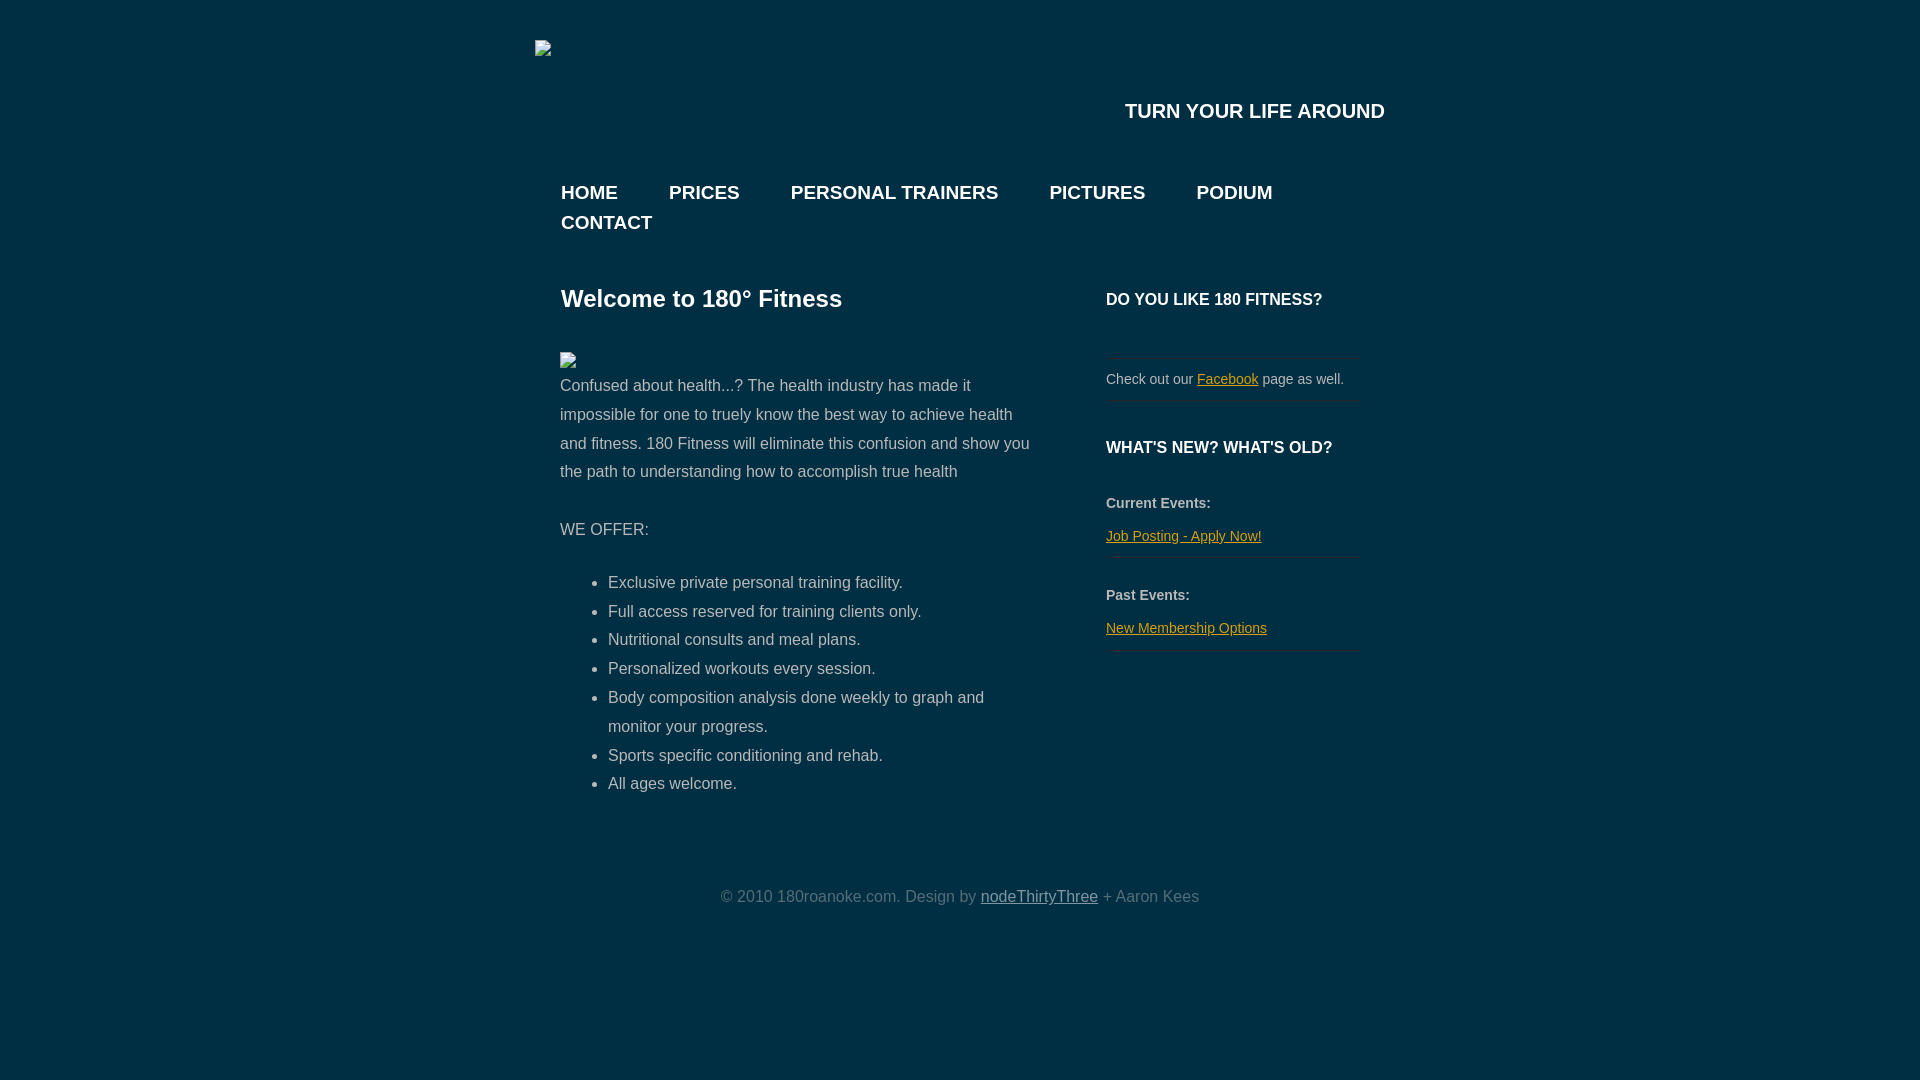 This screenshot has height=1080, width=1920. Describe the element at coordinates (679, 192) in the screenshot. I see `PRICES` at that location.